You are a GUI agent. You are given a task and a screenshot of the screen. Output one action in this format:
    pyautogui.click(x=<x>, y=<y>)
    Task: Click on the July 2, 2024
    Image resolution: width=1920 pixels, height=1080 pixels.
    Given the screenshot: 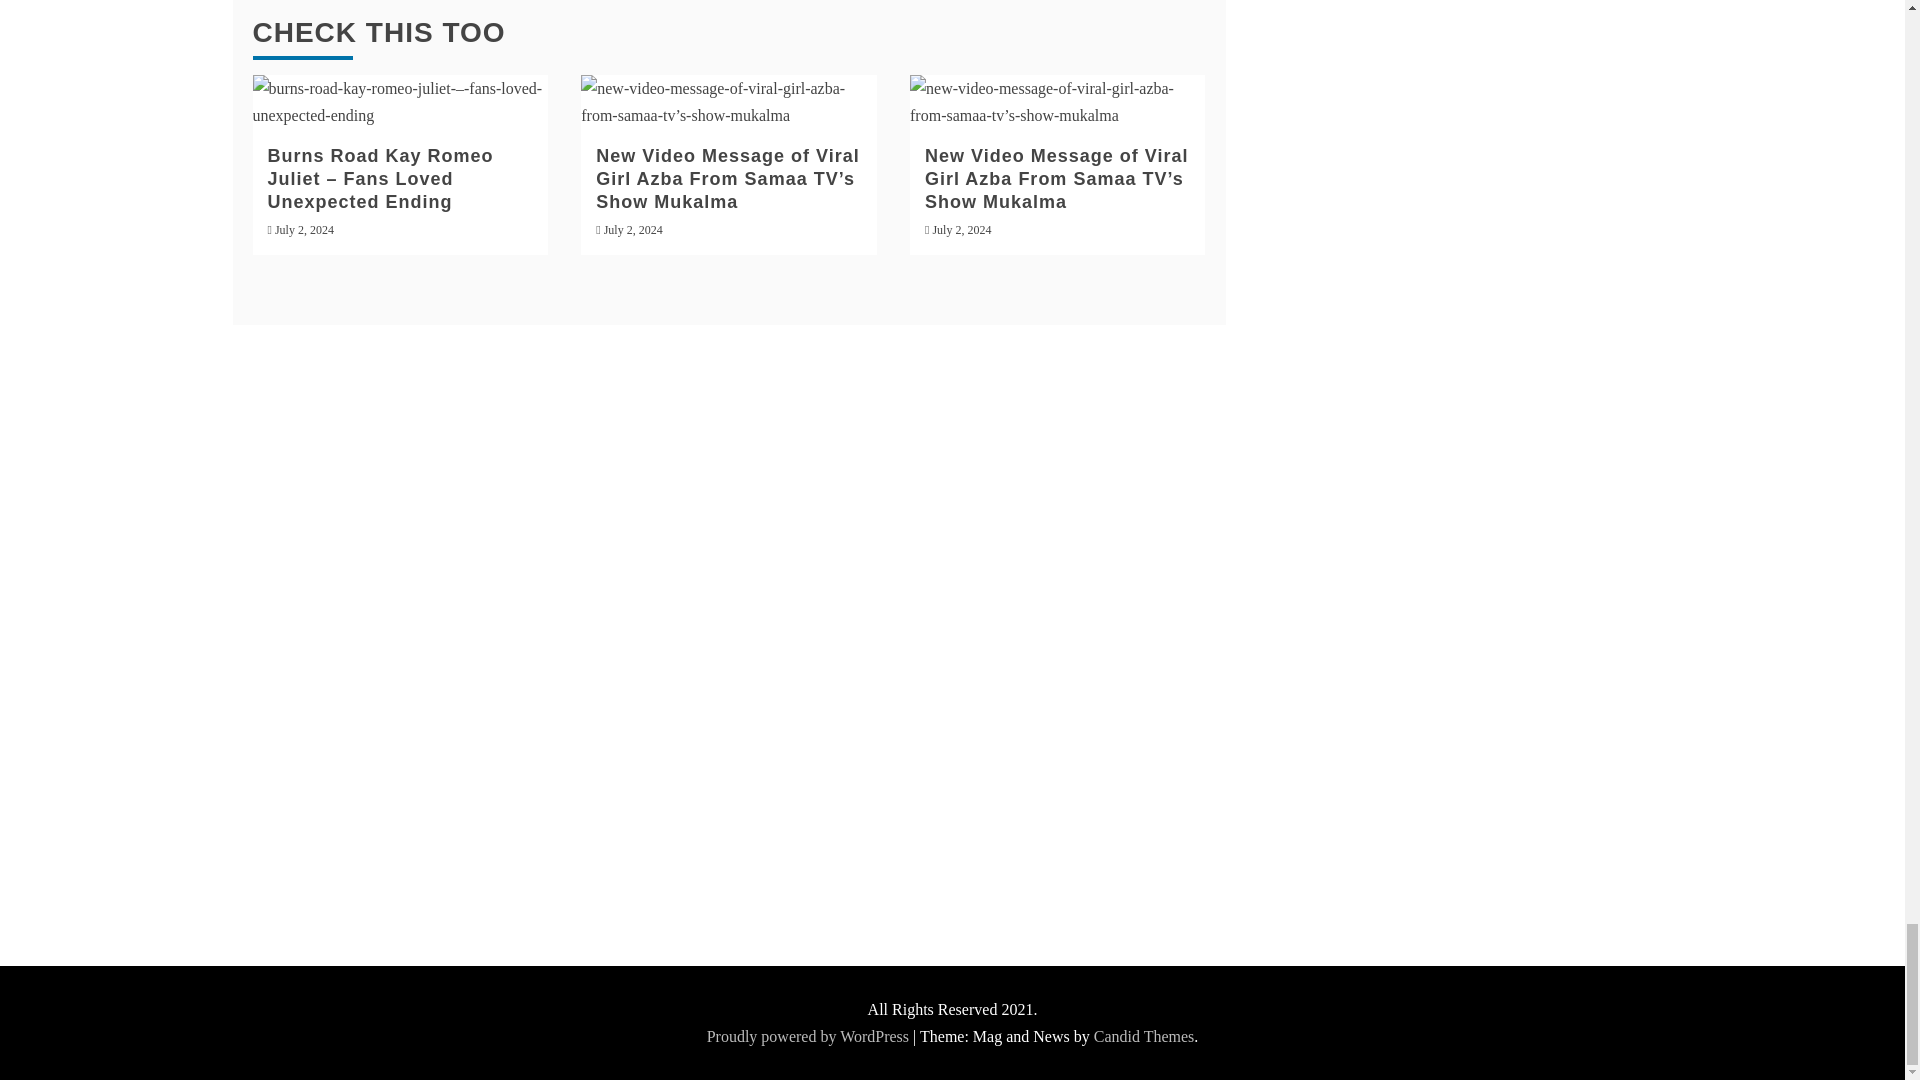 What is the action you would take?
    pyautogui.click(x=960, y=229)
    